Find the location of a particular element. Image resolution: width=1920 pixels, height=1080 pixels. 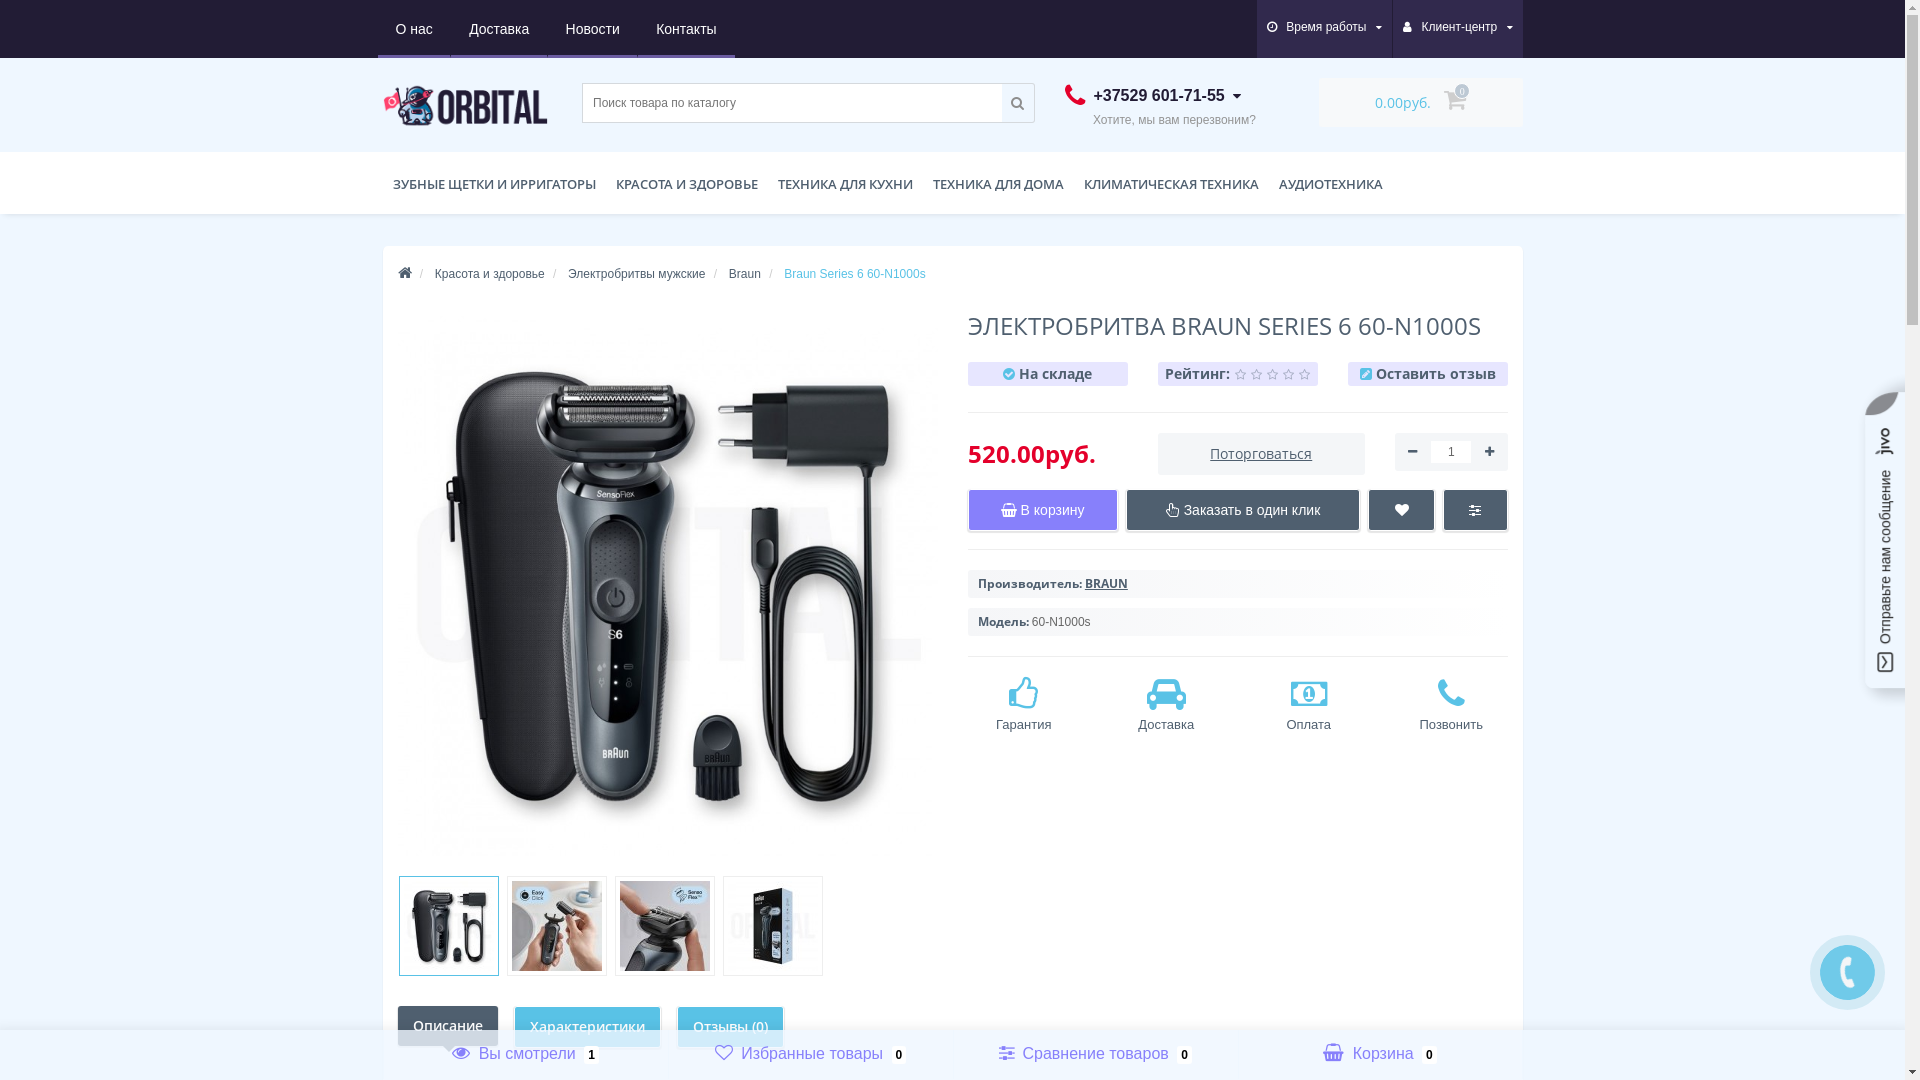

Braun is located at coordinates (745, 274).